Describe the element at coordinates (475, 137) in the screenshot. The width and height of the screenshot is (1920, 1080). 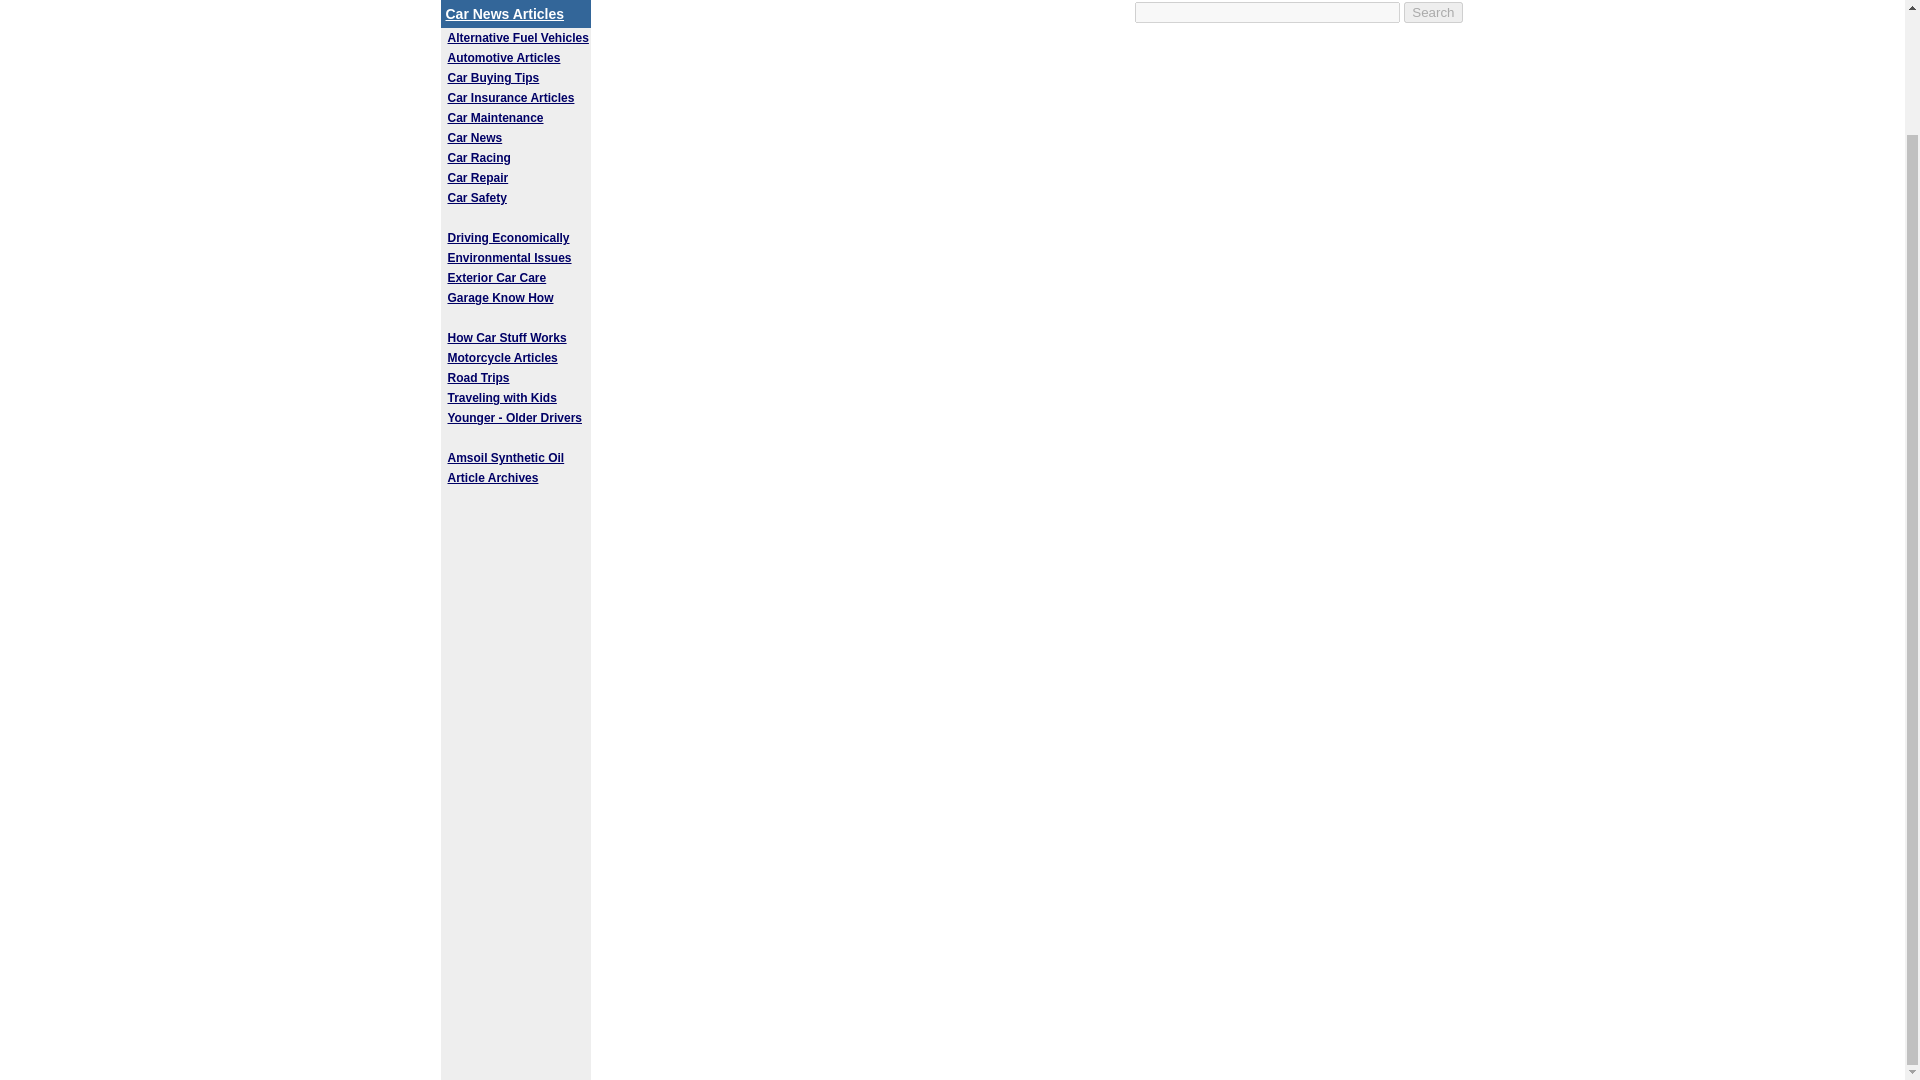
I see `Car News` at that location.